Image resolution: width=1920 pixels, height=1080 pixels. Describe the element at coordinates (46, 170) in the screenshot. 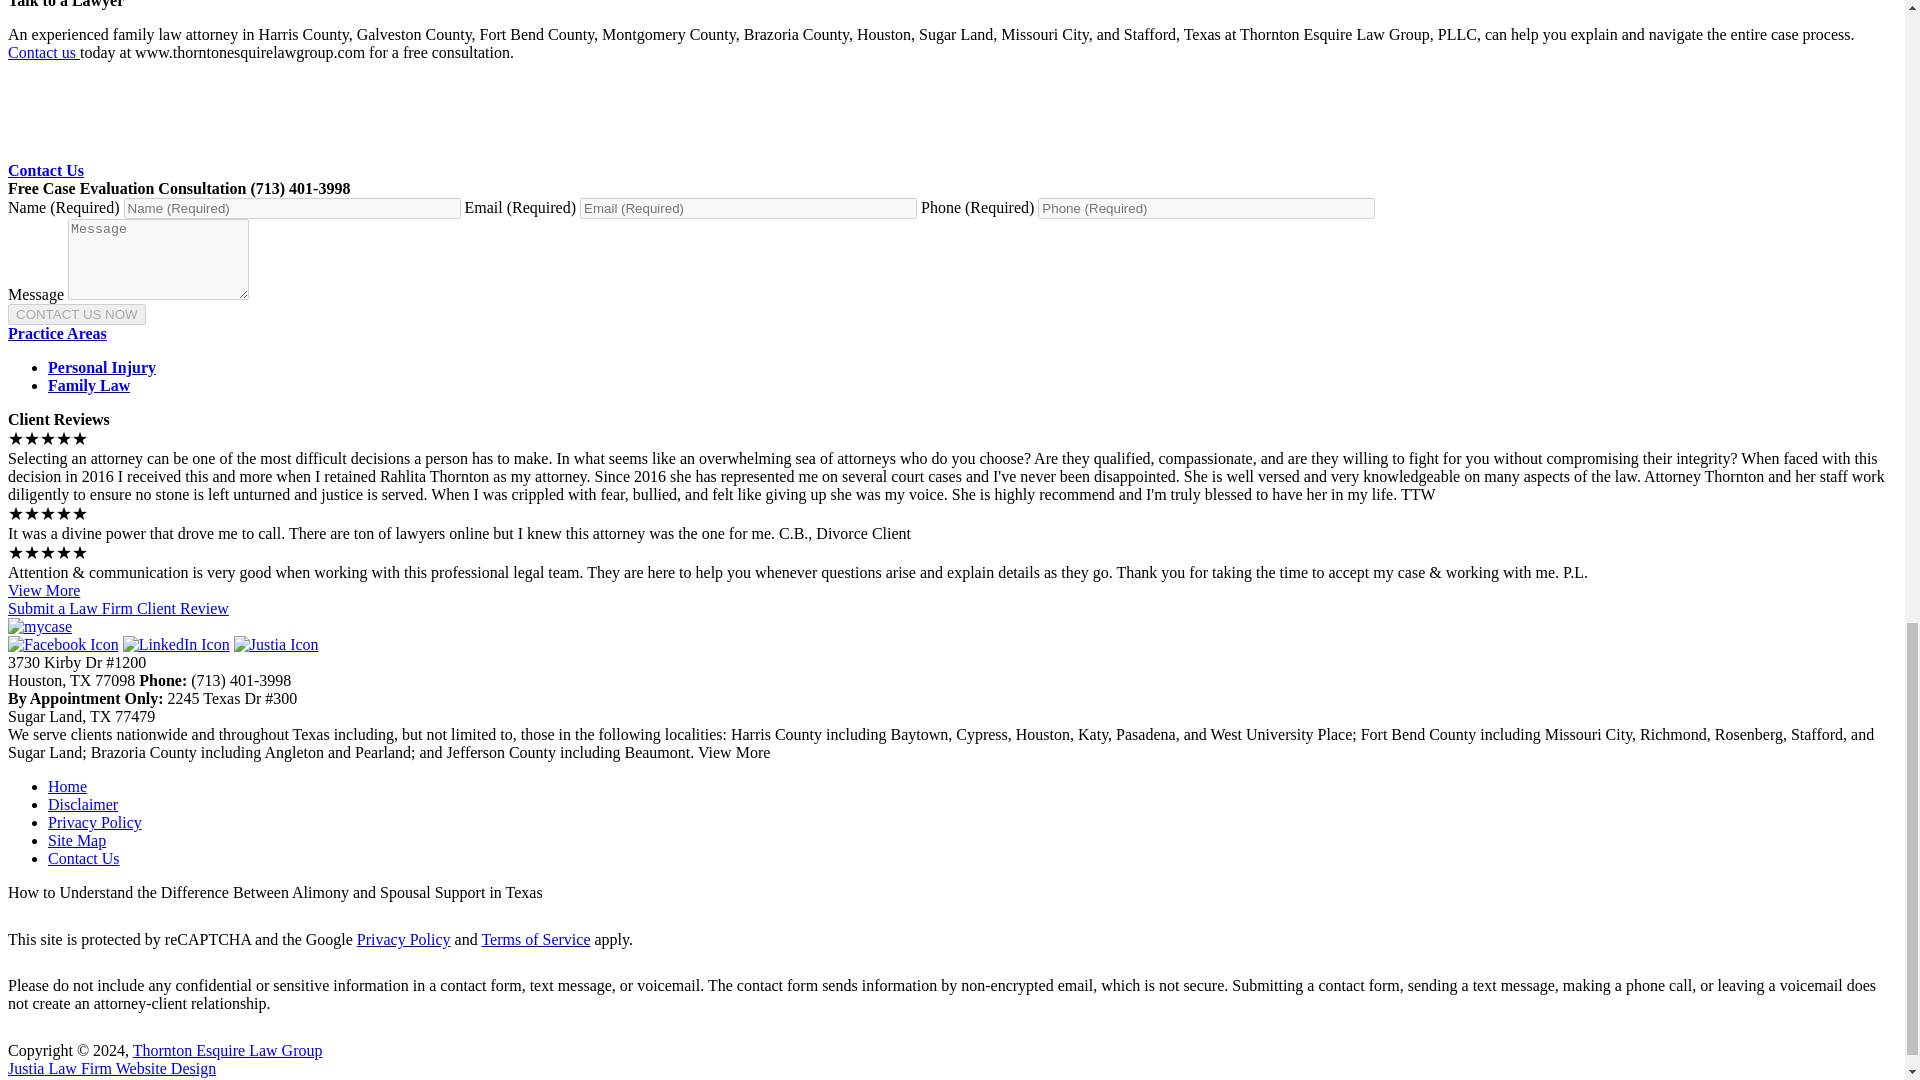

I see `Contact Us` at that location.